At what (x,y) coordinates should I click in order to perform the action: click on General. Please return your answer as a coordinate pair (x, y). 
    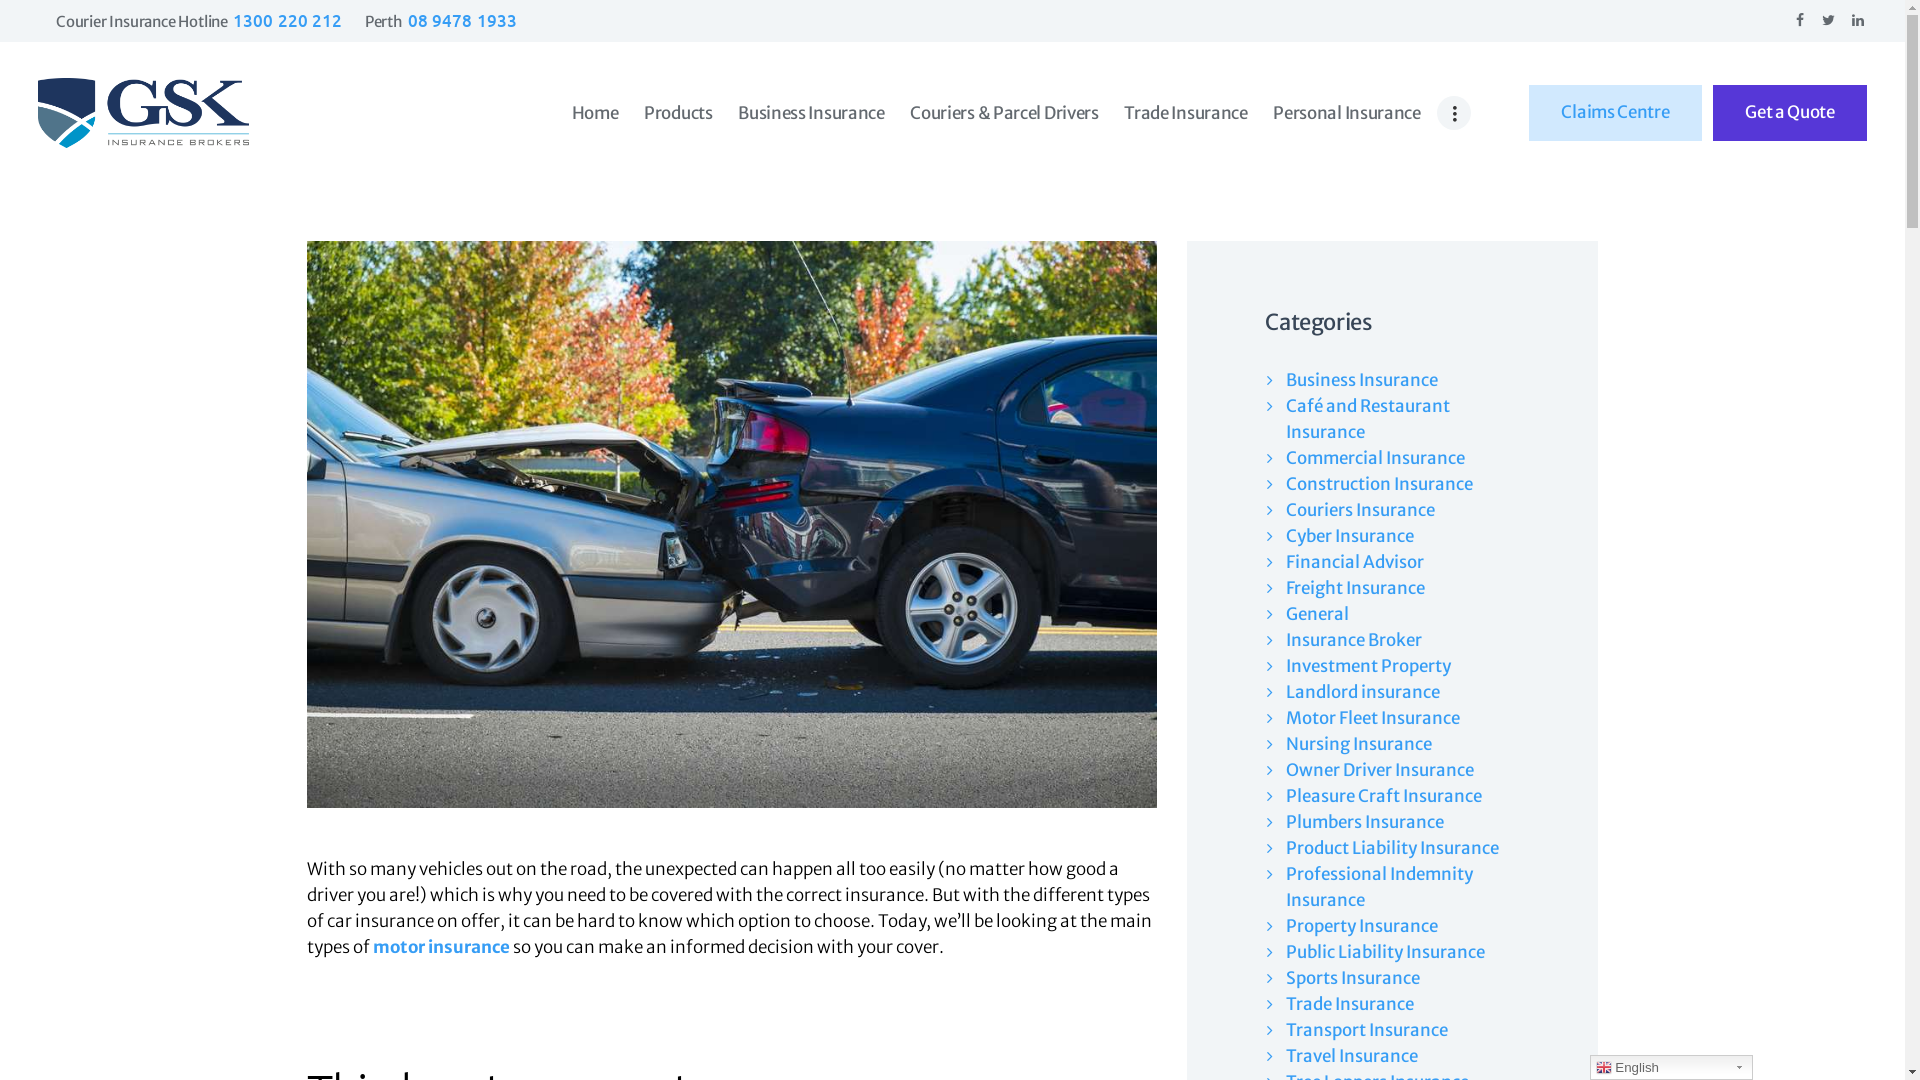
    Looking at the image, I should click on (1318, 614).